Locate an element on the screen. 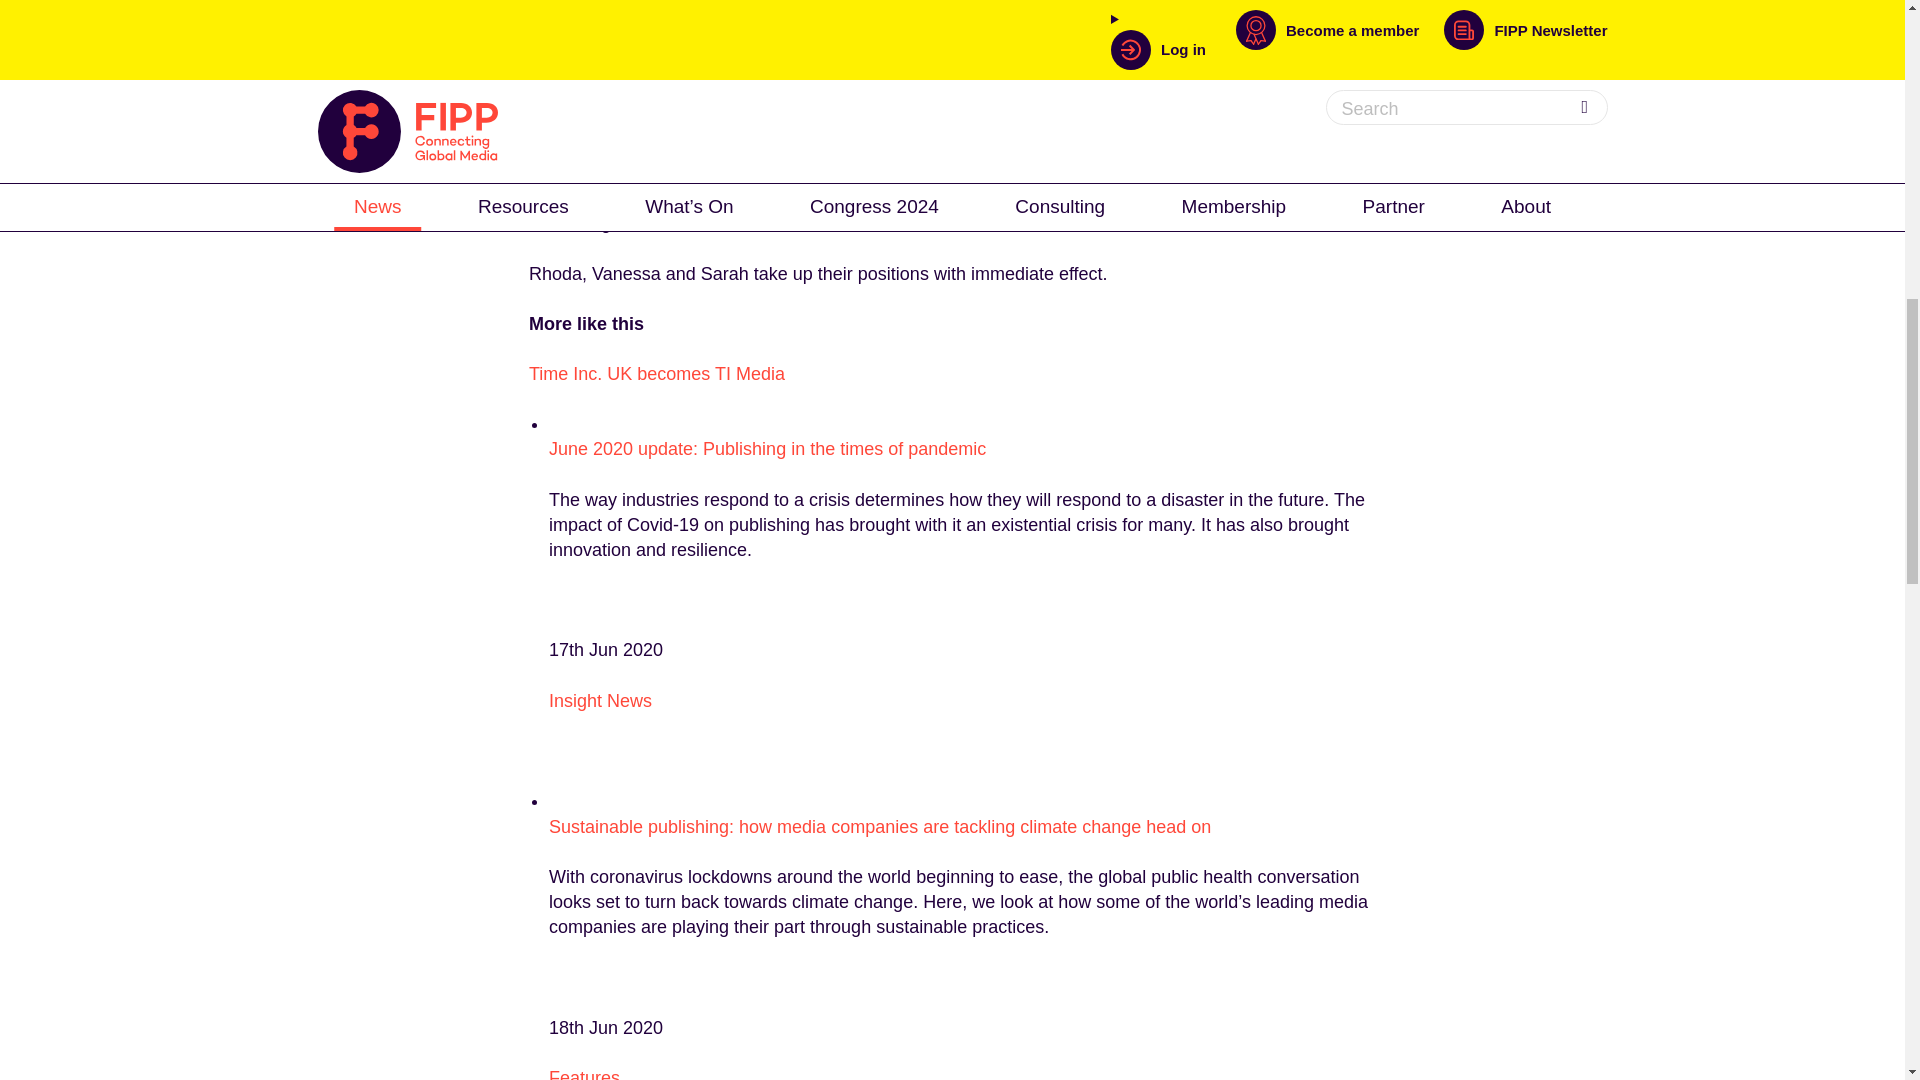  June 2020 update: Publishing in the times of pandemic is located at coordinates (768, 448).